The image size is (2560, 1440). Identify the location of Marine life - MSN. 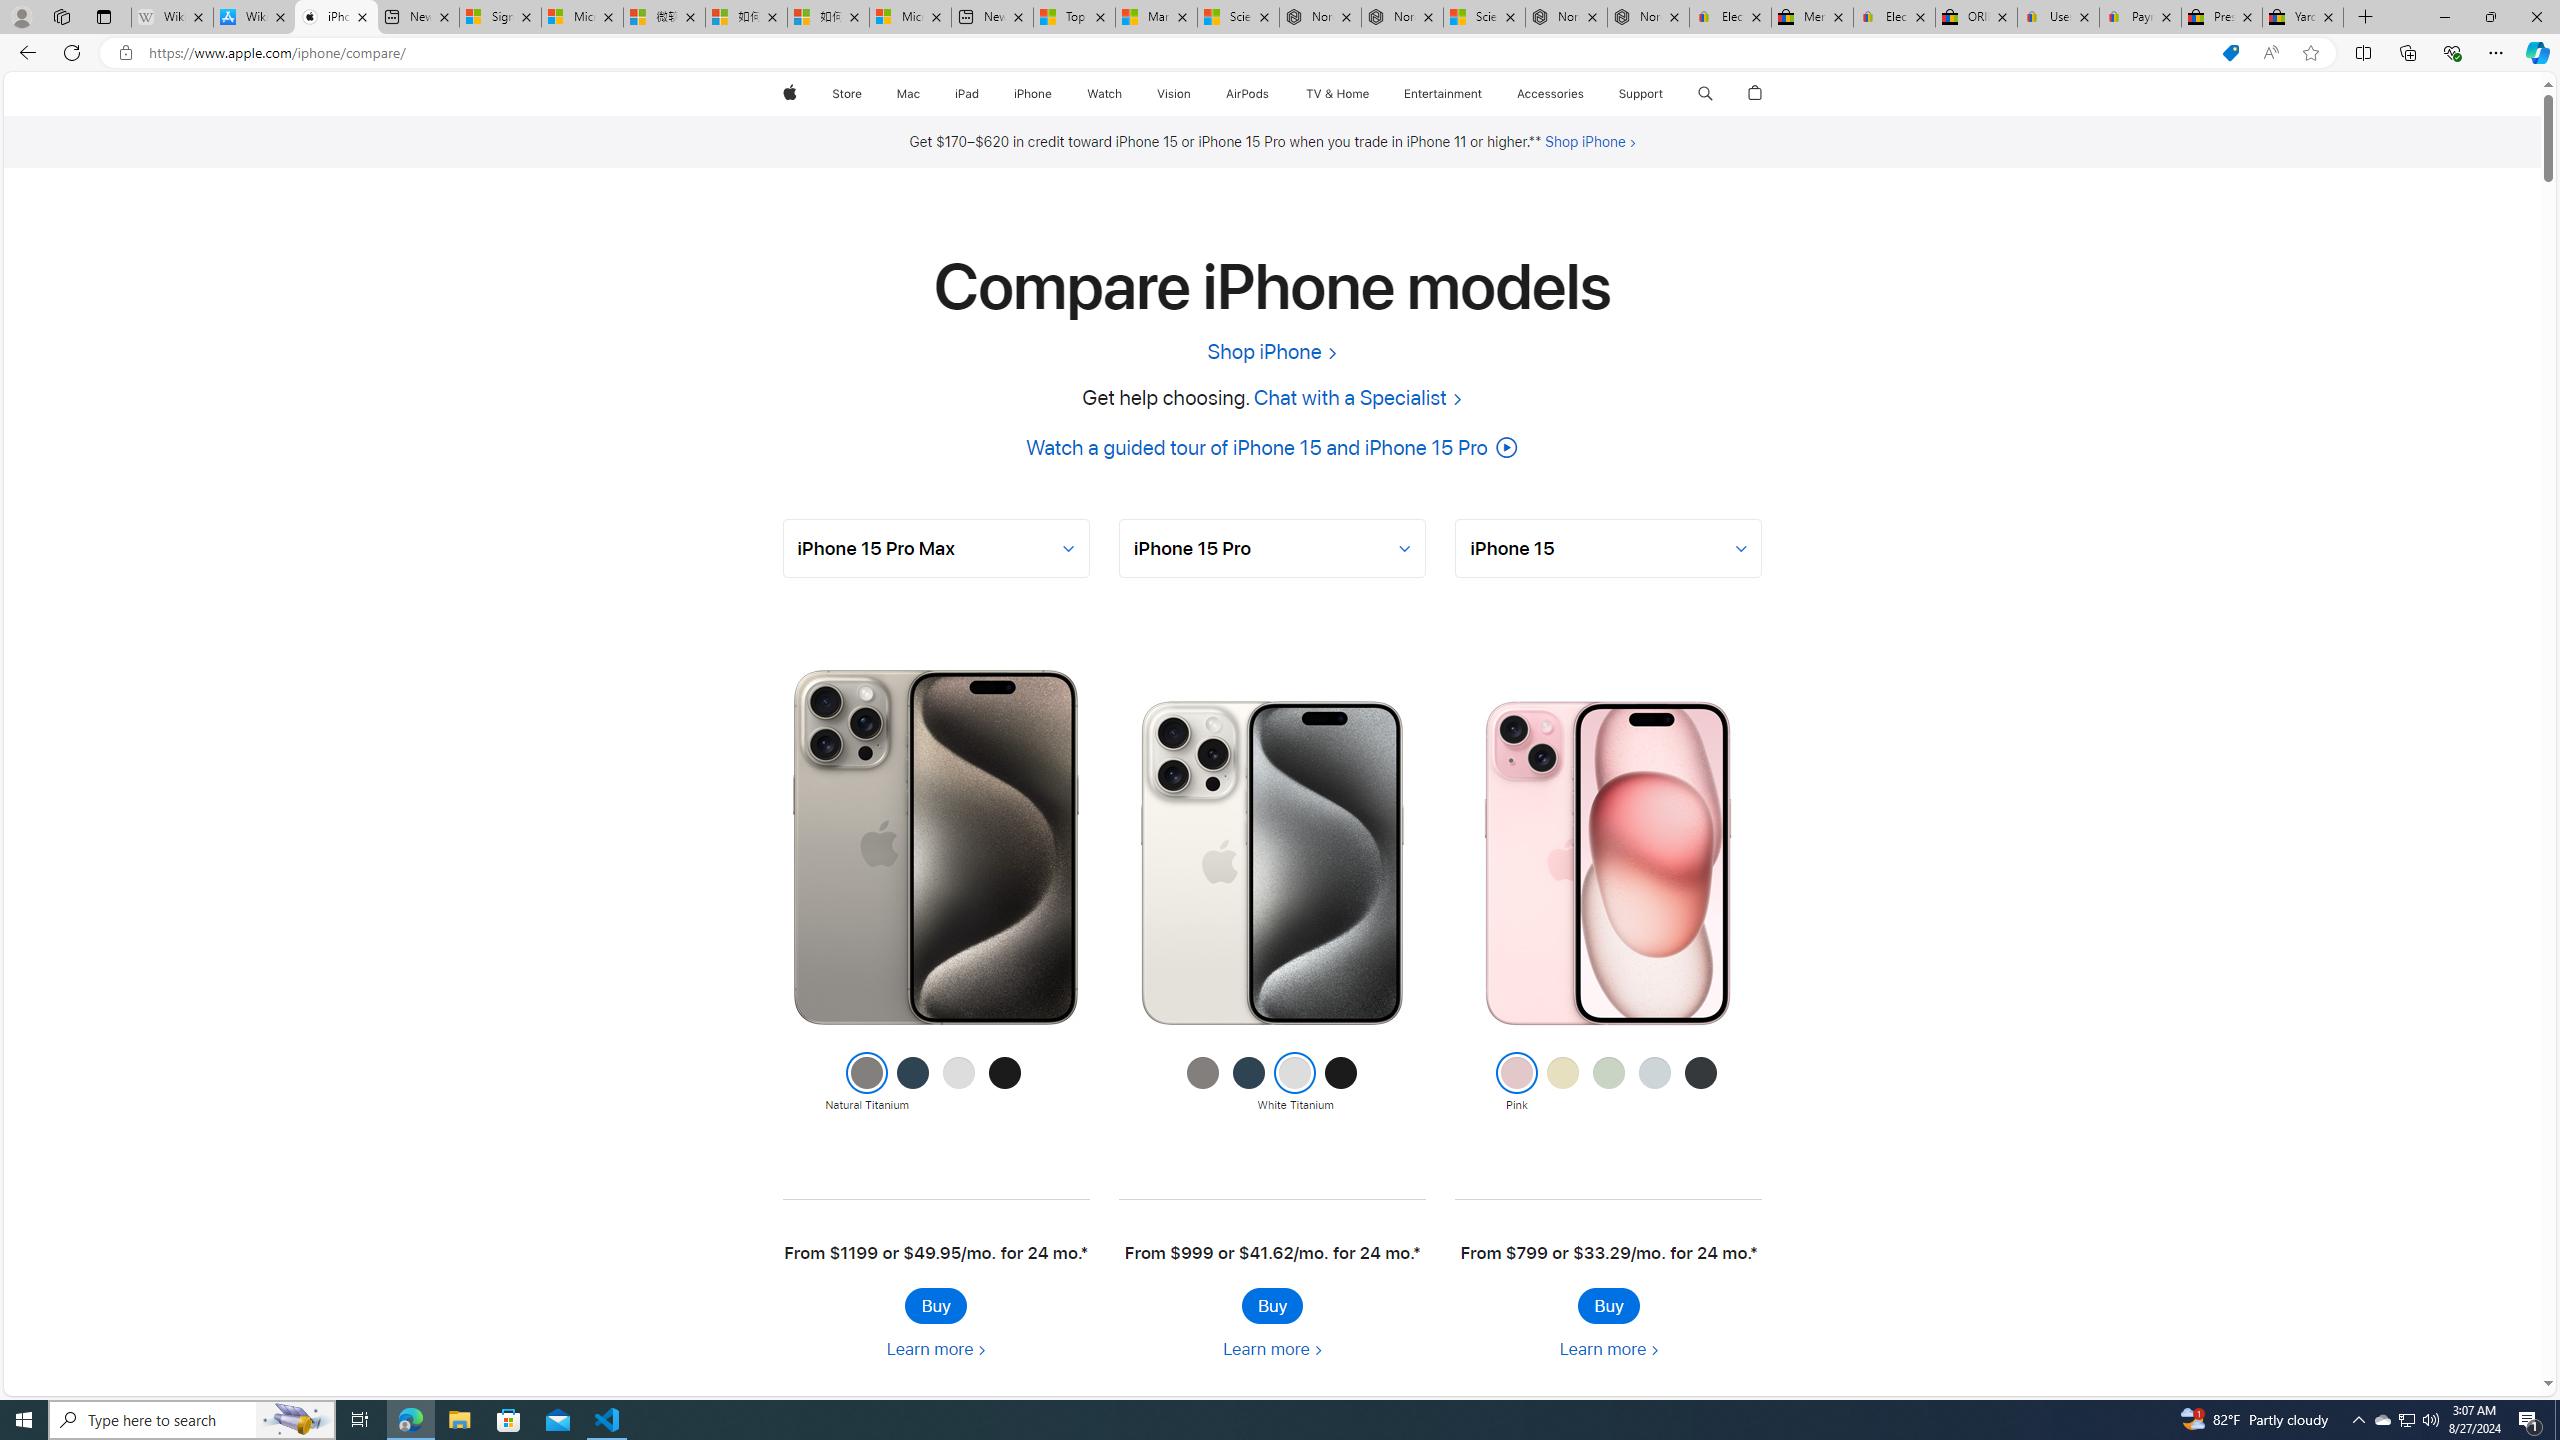
(1155, 17).